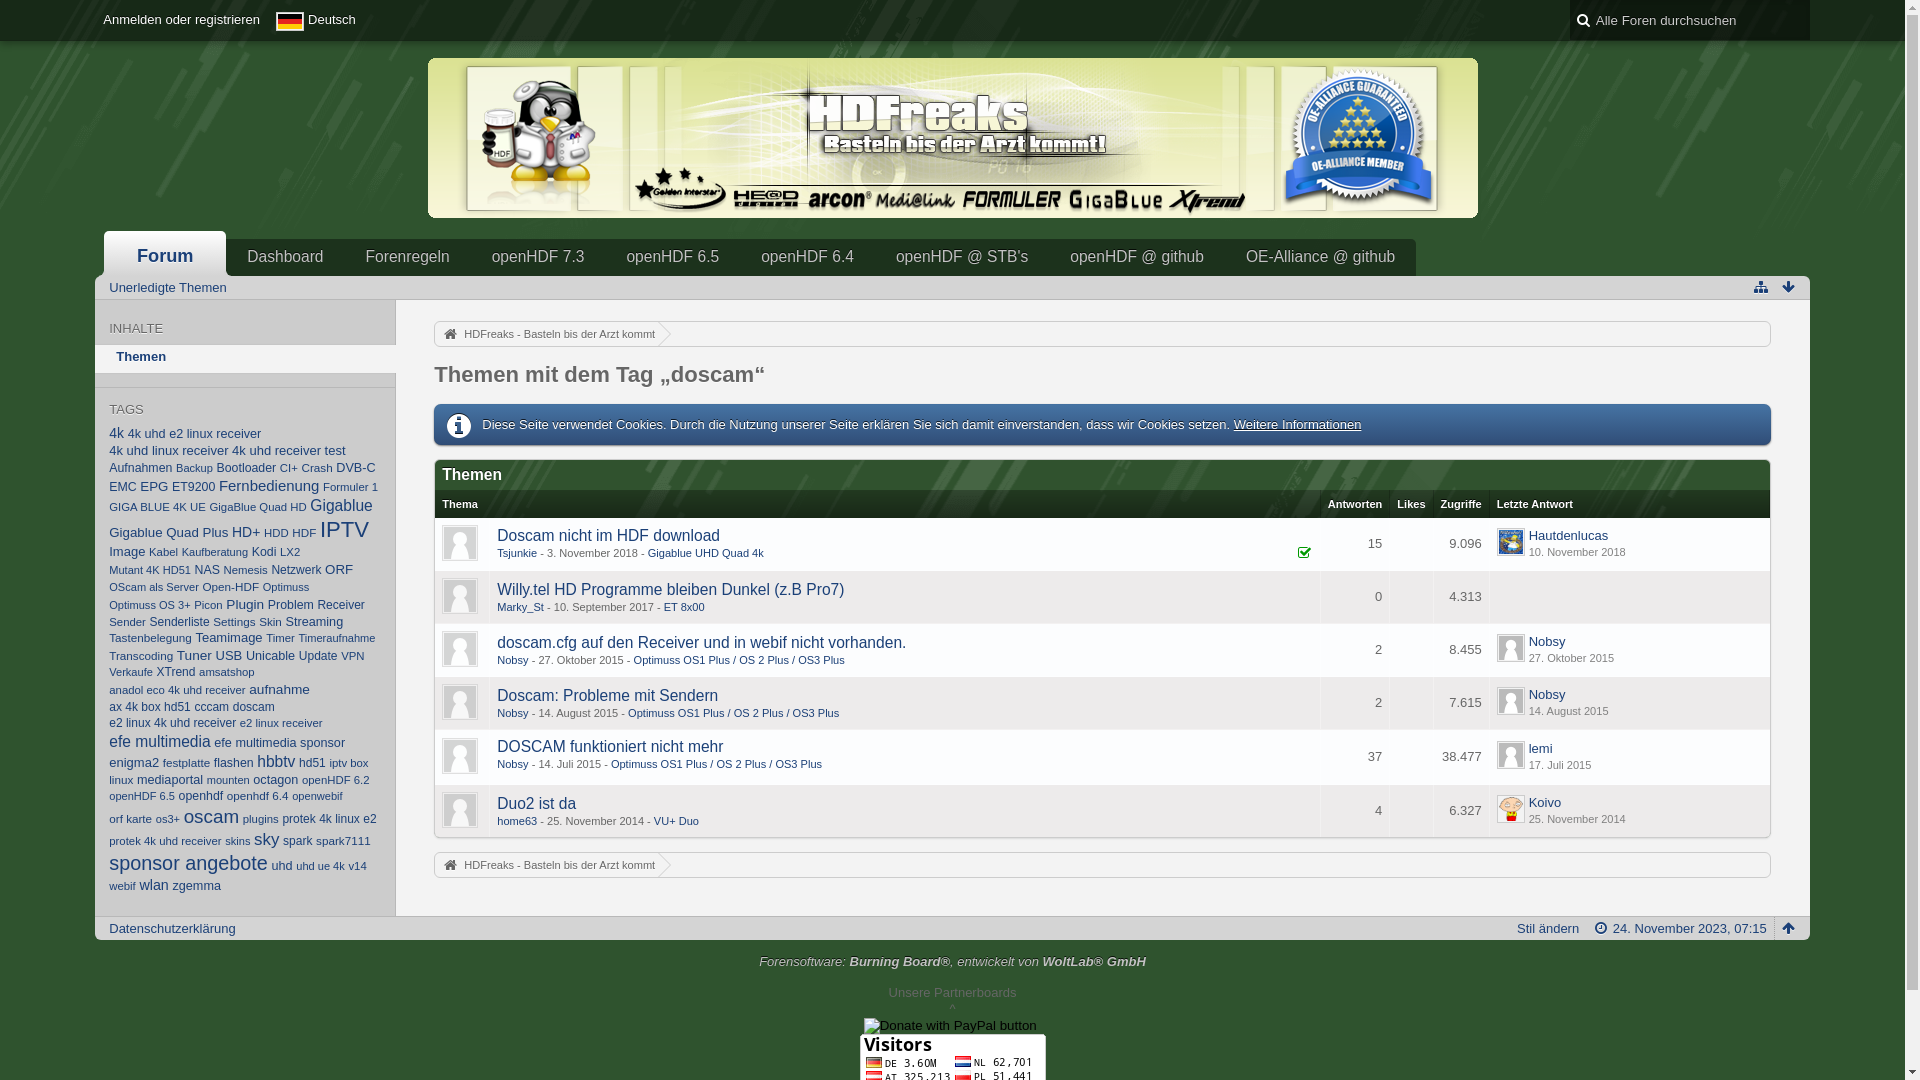 This screenshot has height=1080, width=1920. Describe the element at coordinates (336, 638) in the screenshot. I see `Timeraufnahme` at that location.